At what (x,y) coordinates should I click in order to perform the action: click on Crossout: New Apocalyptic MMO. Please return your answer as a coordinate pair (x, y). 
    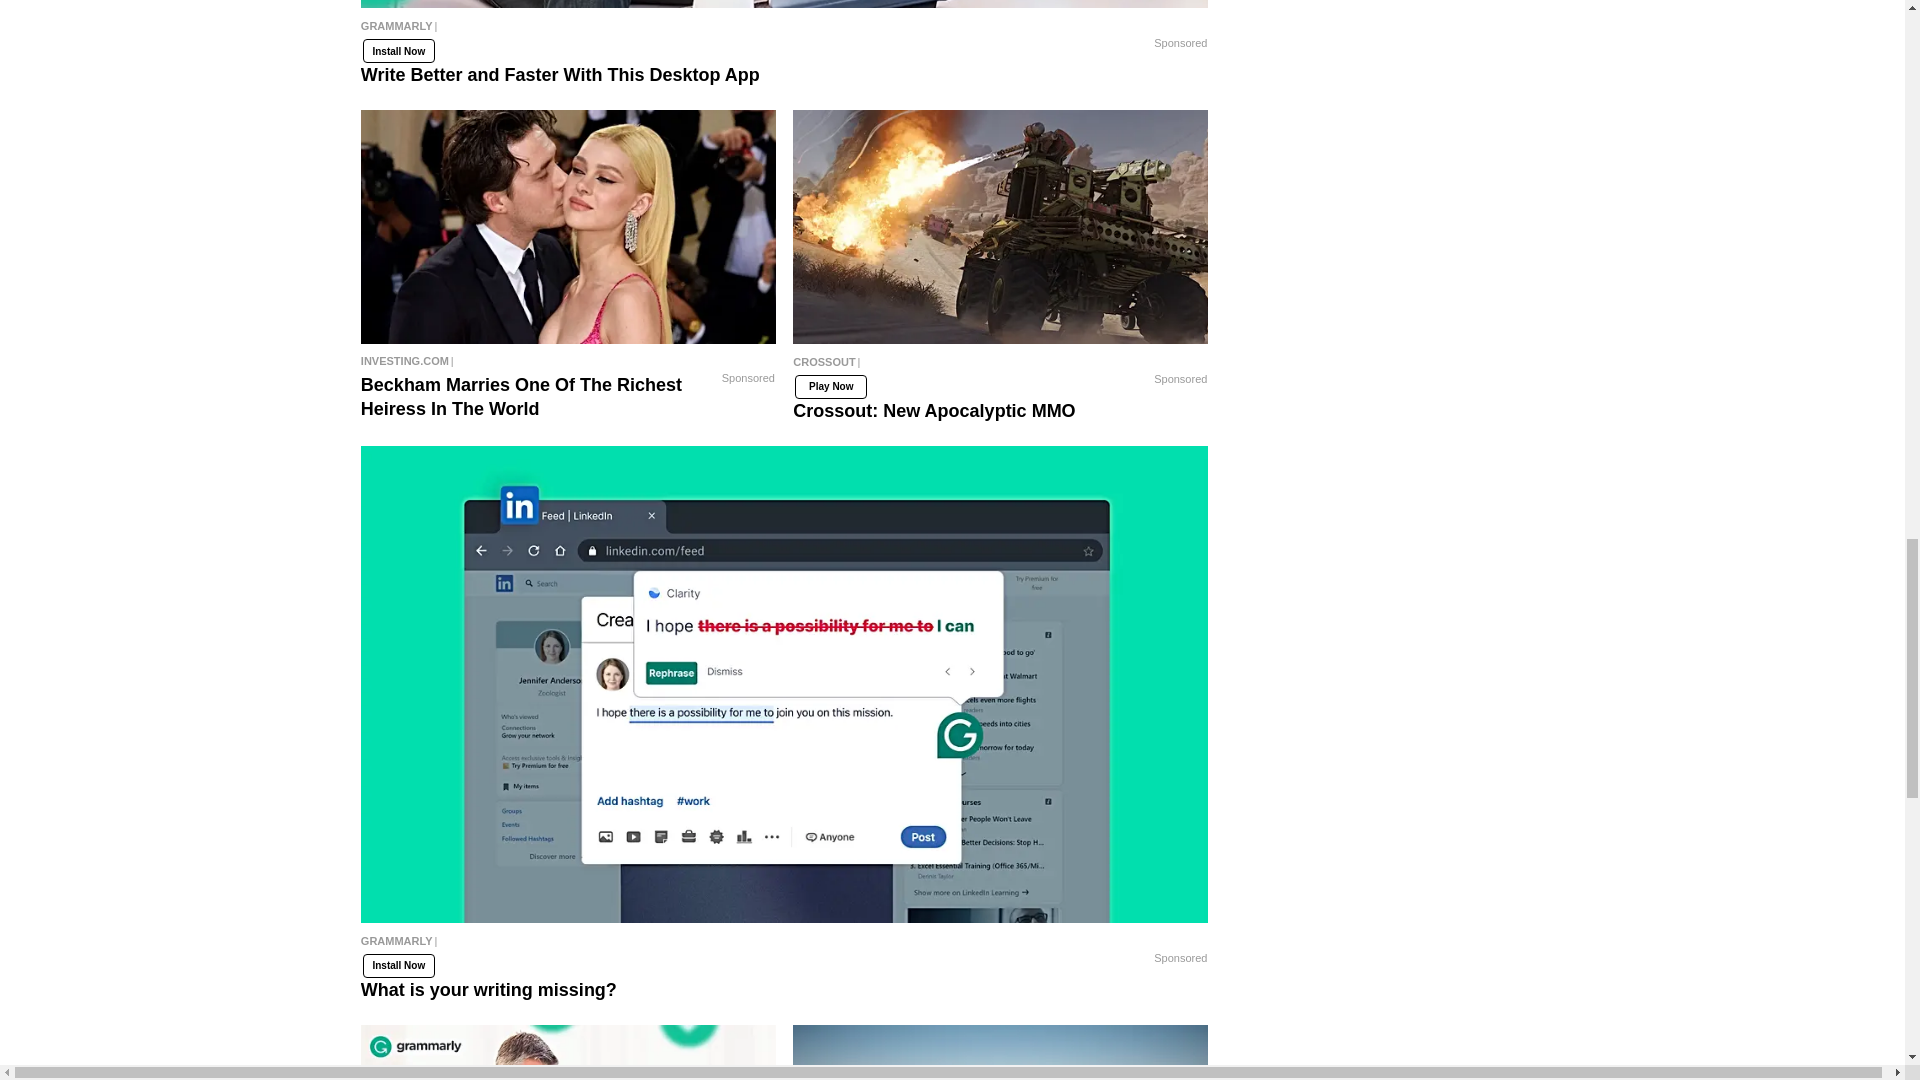
    Looking at the image, I should click on (1000, 366).